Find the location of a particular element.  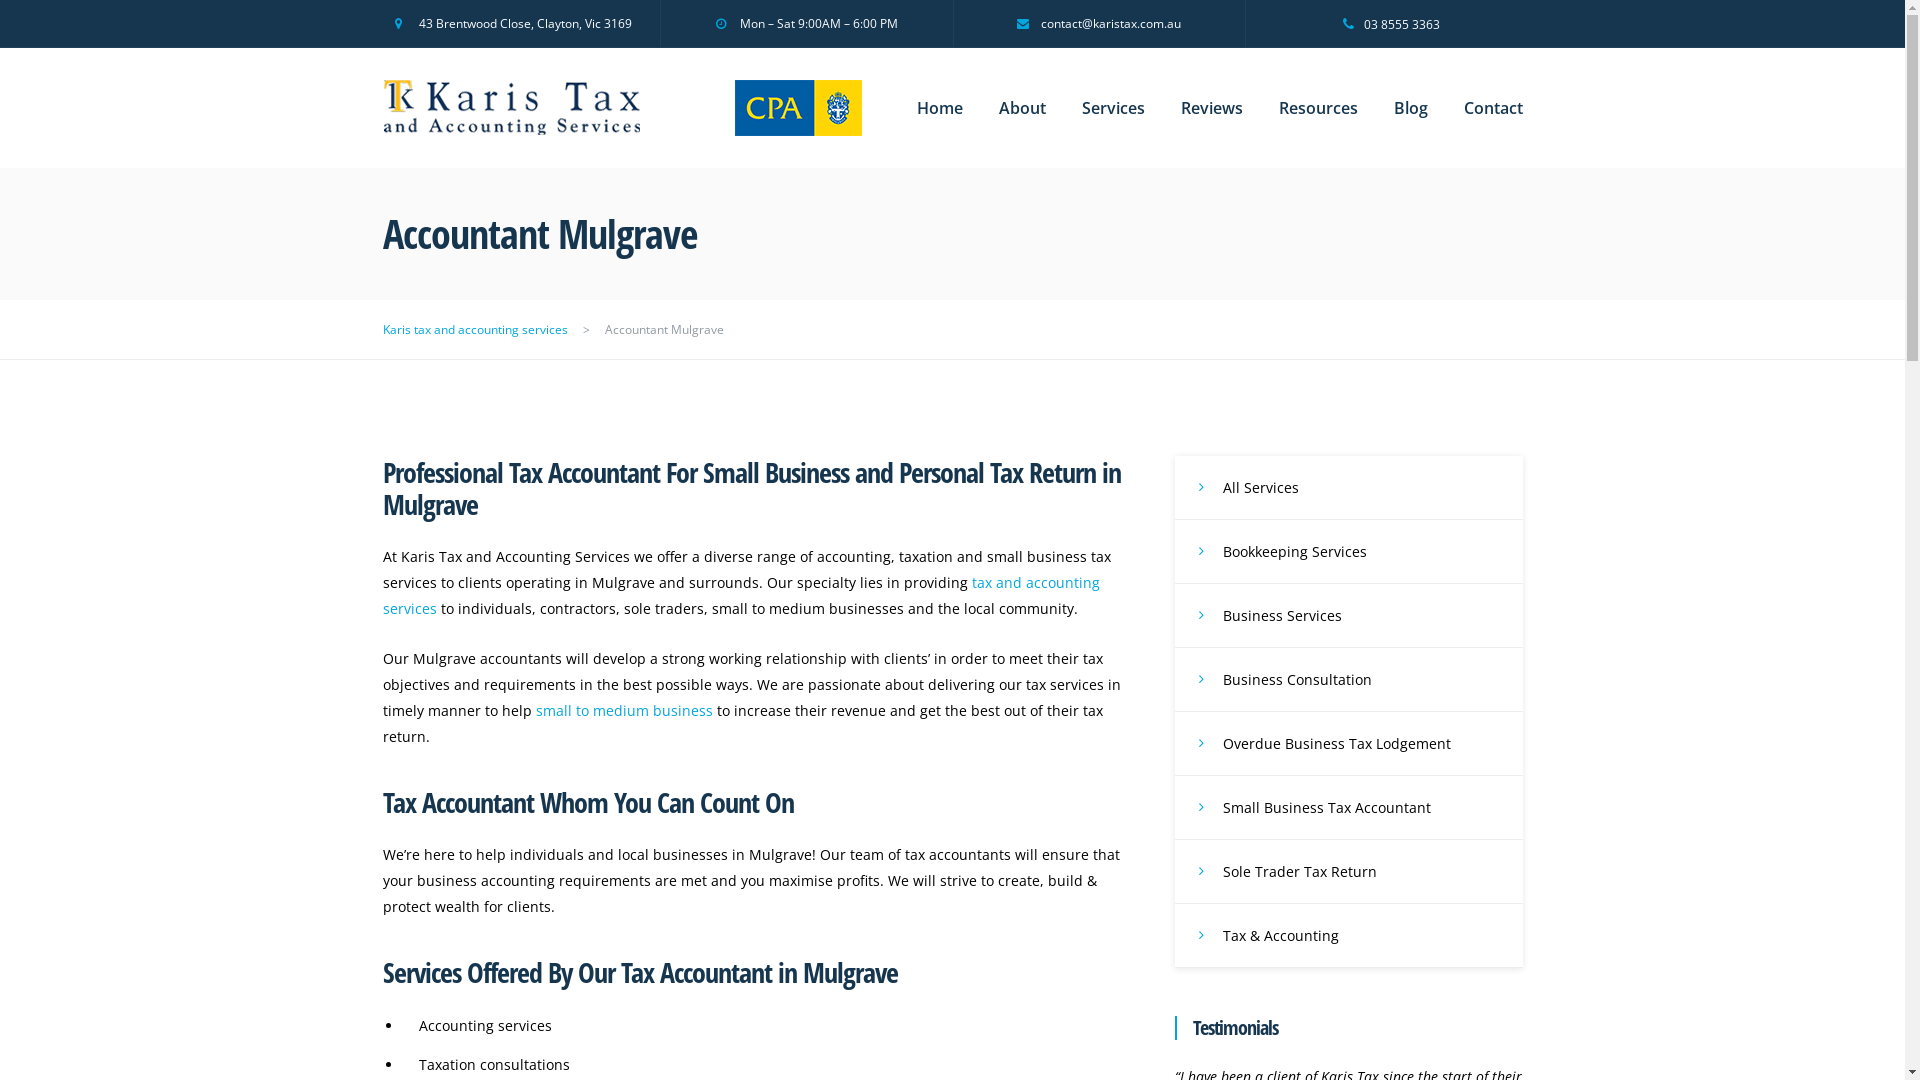

Home is located at coordinates (939, 108).